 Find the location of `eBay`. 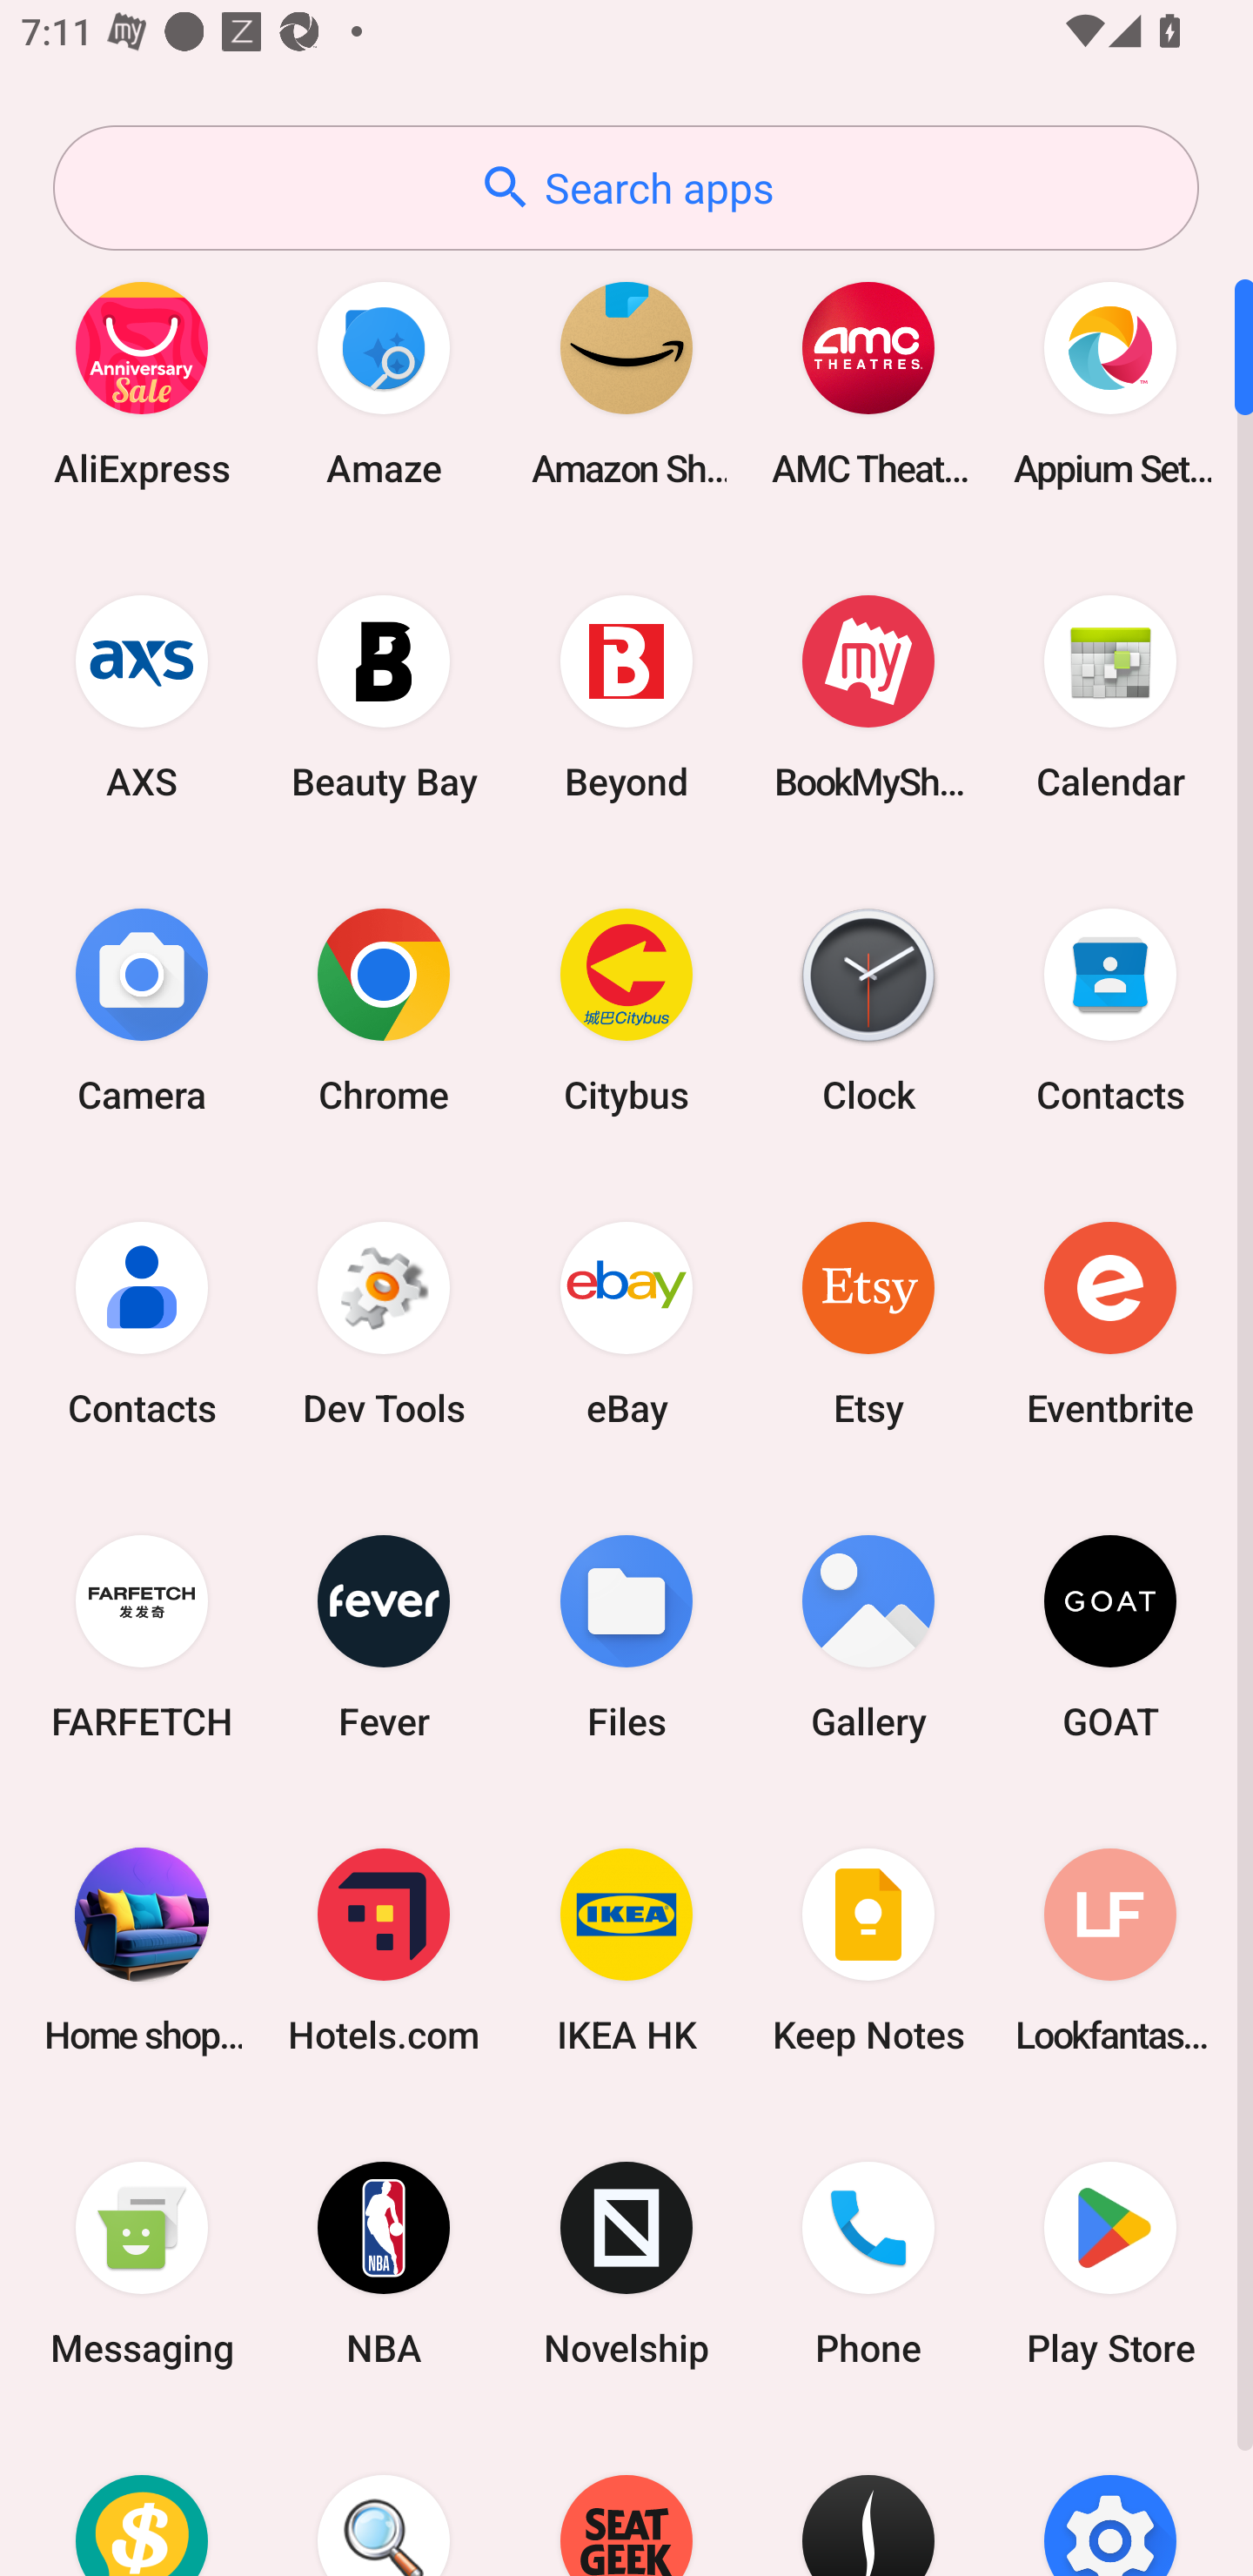

eBay is located at coordinates (626, 1323).